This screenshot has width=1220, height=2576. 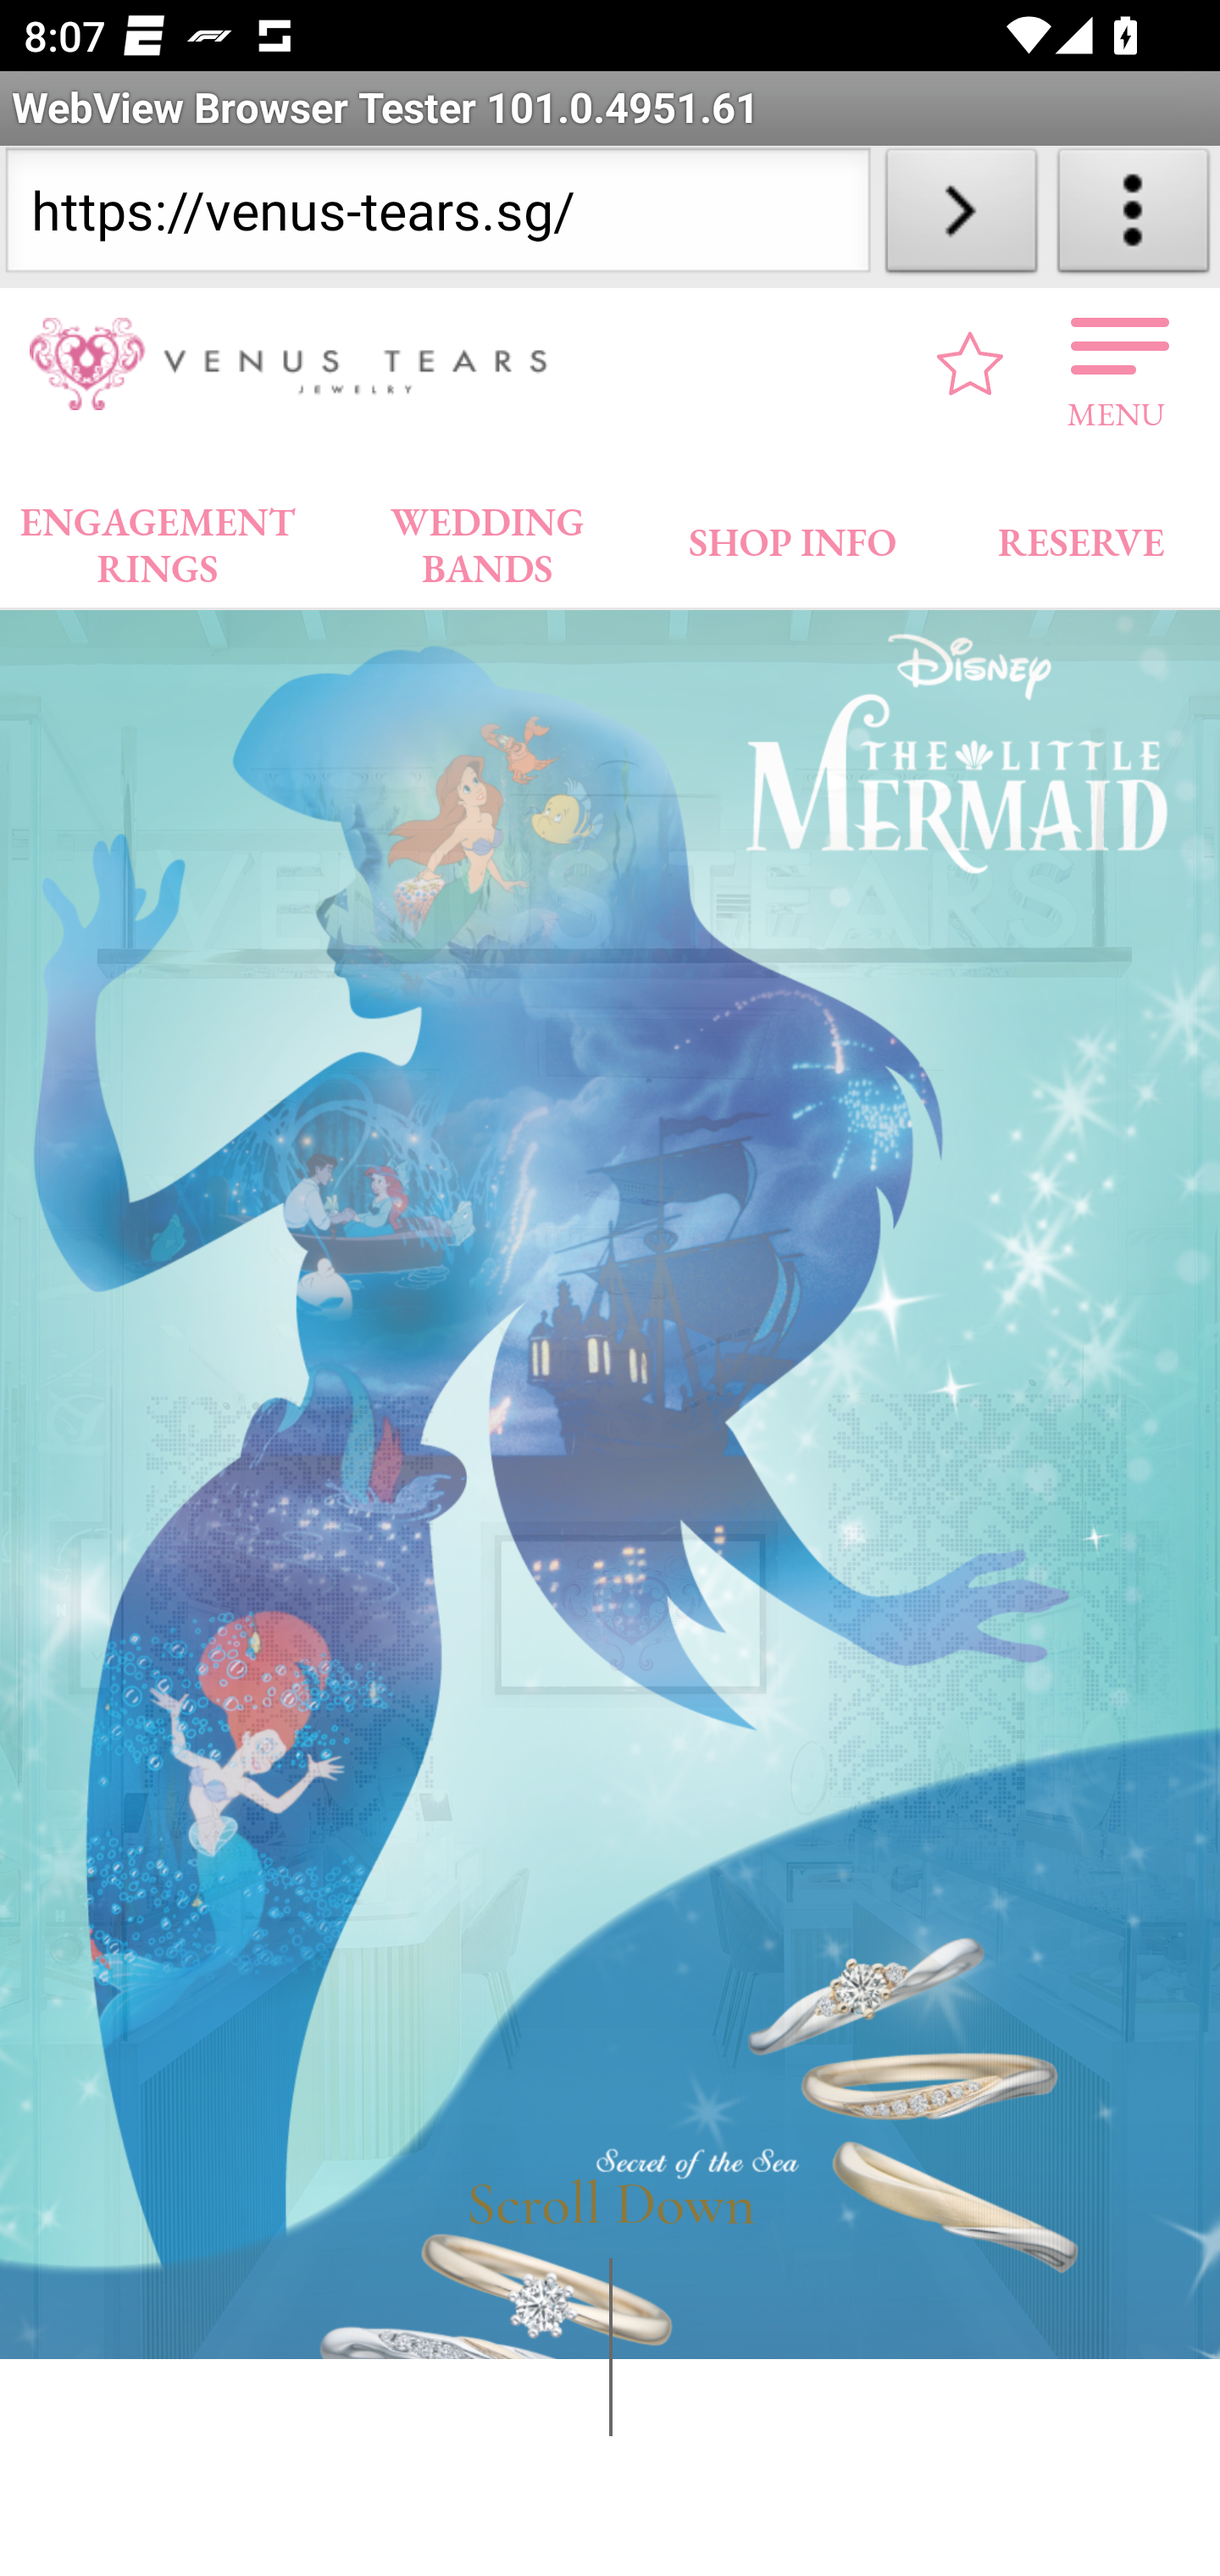 I want to click on ENGAGEMENT RINGS ENGAGEMENT RINGS, so click(x=158, y=537).